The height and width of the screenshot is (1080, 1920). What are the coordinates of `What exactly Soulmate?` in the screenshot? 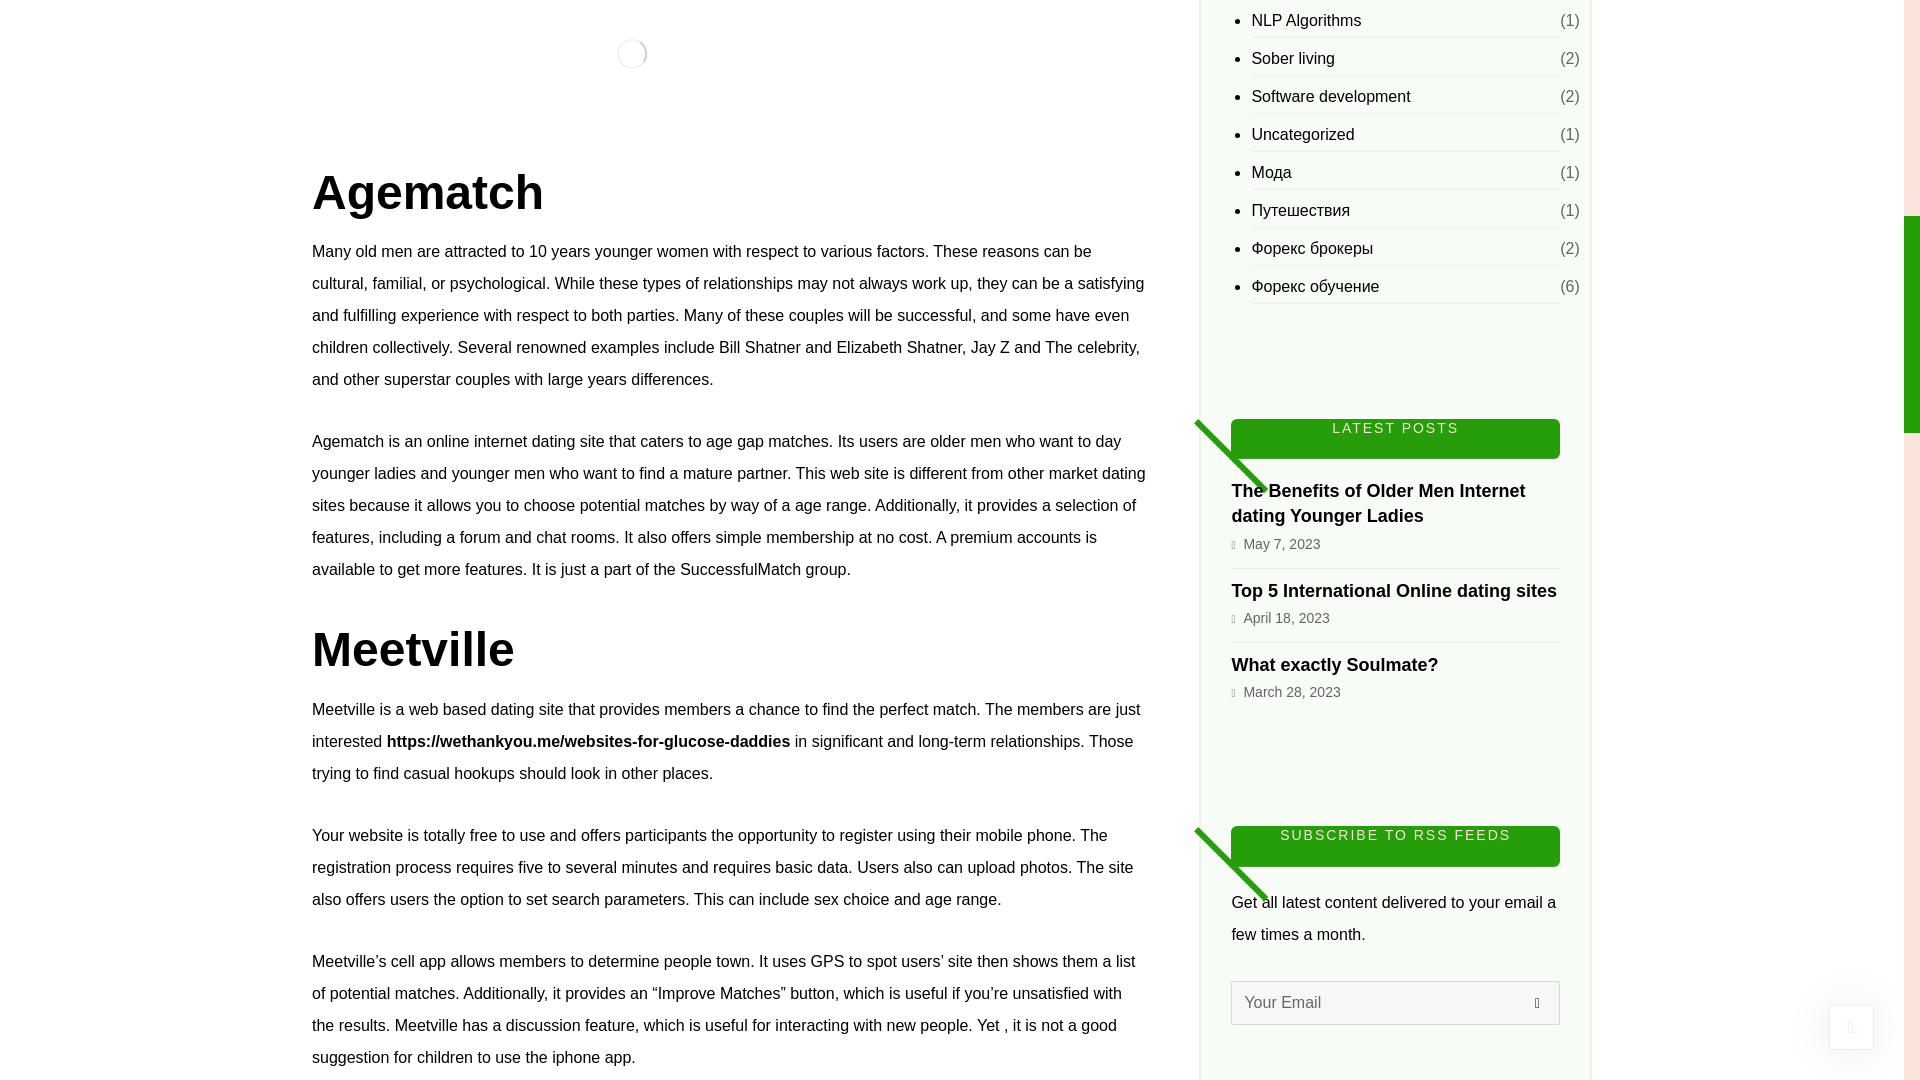 It's located at (1334, 664).